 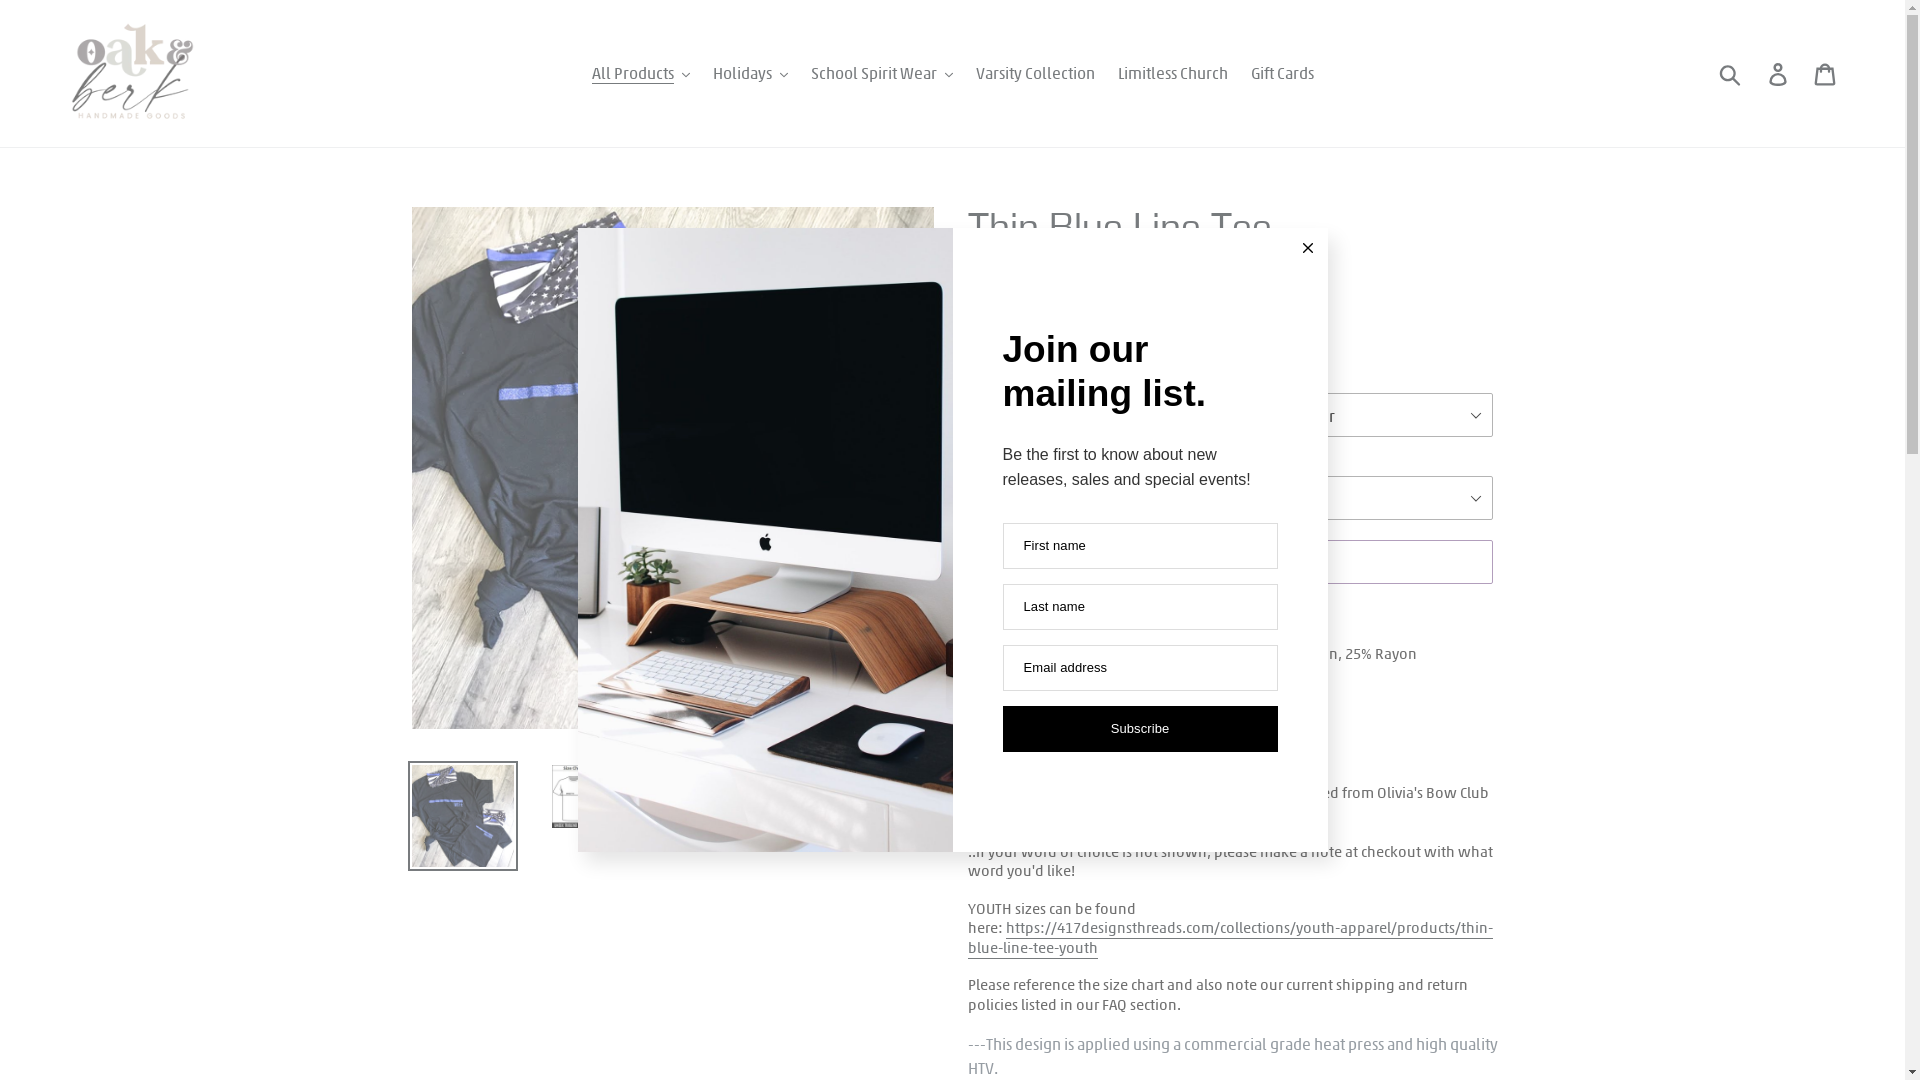 What do you see at coordinates (1036, 73) in the screenshot?
I see `Varsity Collection` at bounding box center [1036, 73].